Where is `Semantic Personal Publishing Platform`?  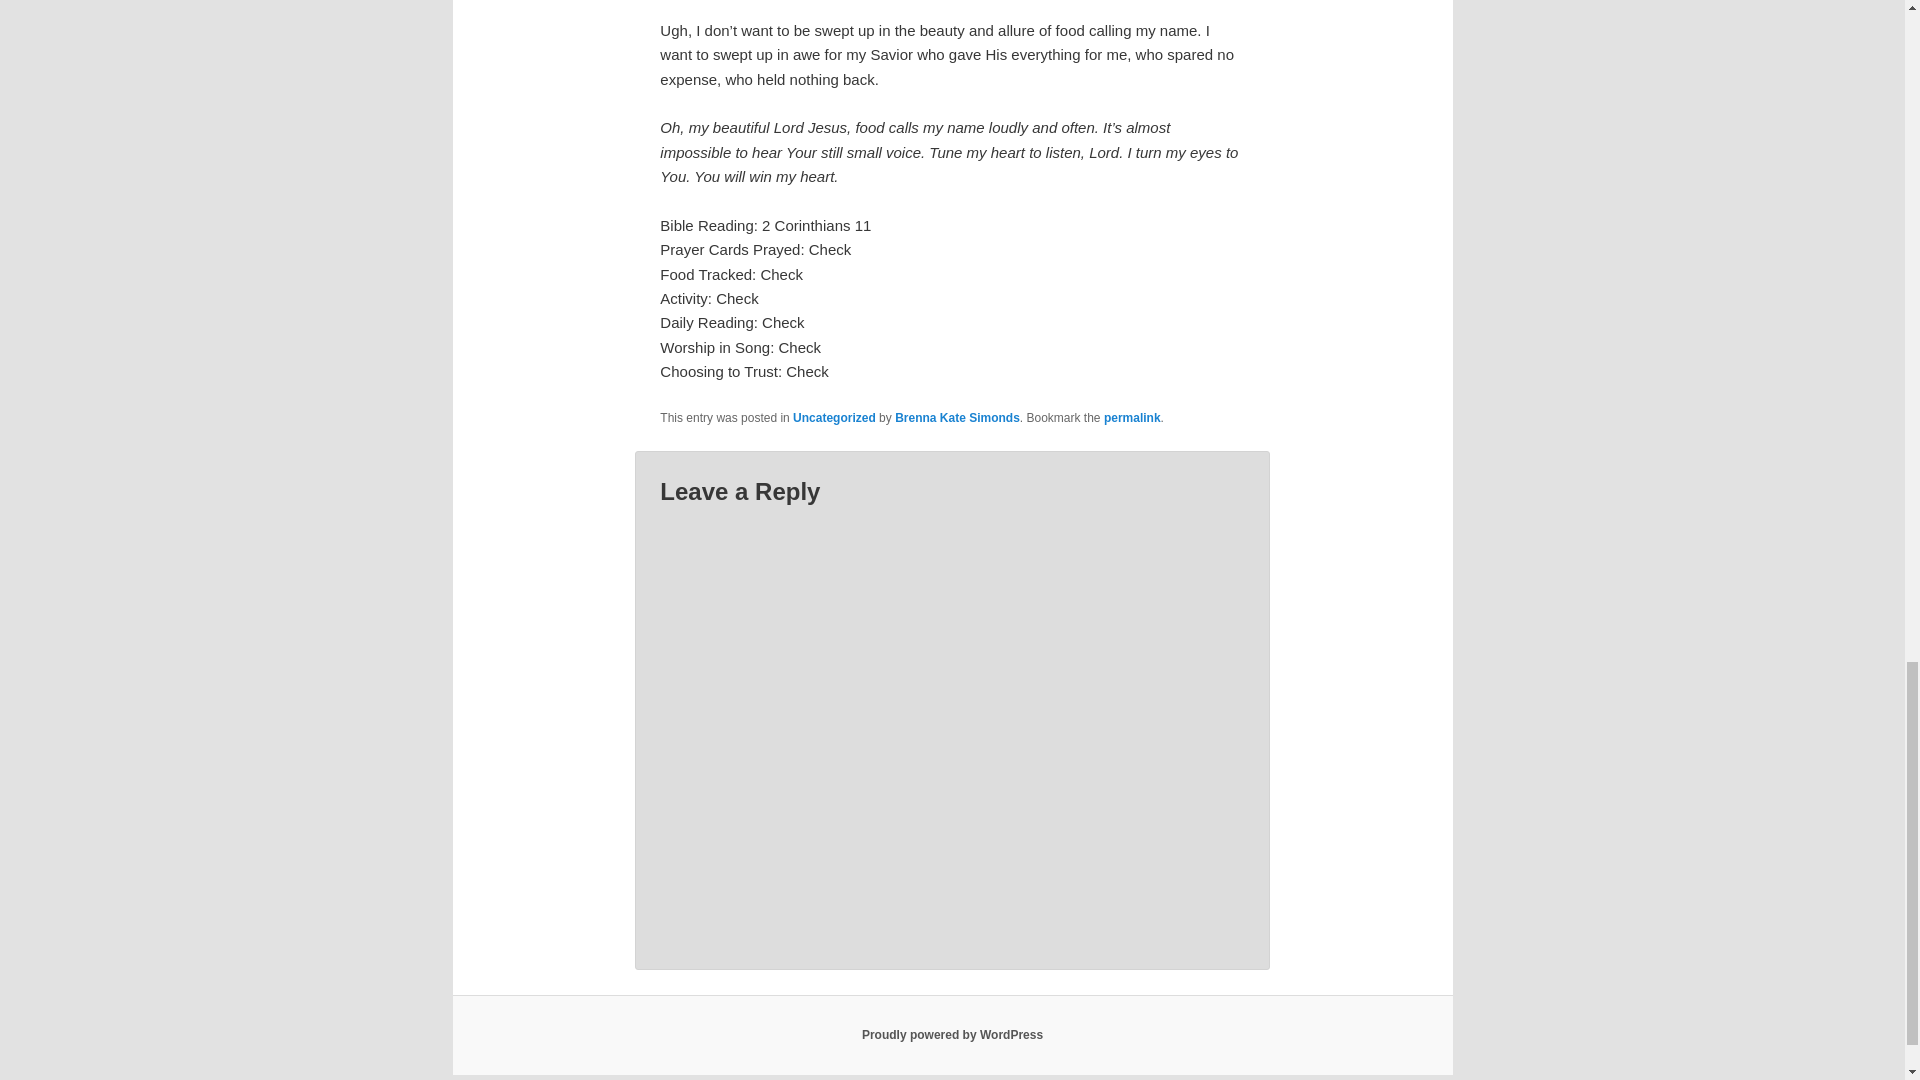
Semantic Personal Publishing Platform is located at coordinates (952, 1035).